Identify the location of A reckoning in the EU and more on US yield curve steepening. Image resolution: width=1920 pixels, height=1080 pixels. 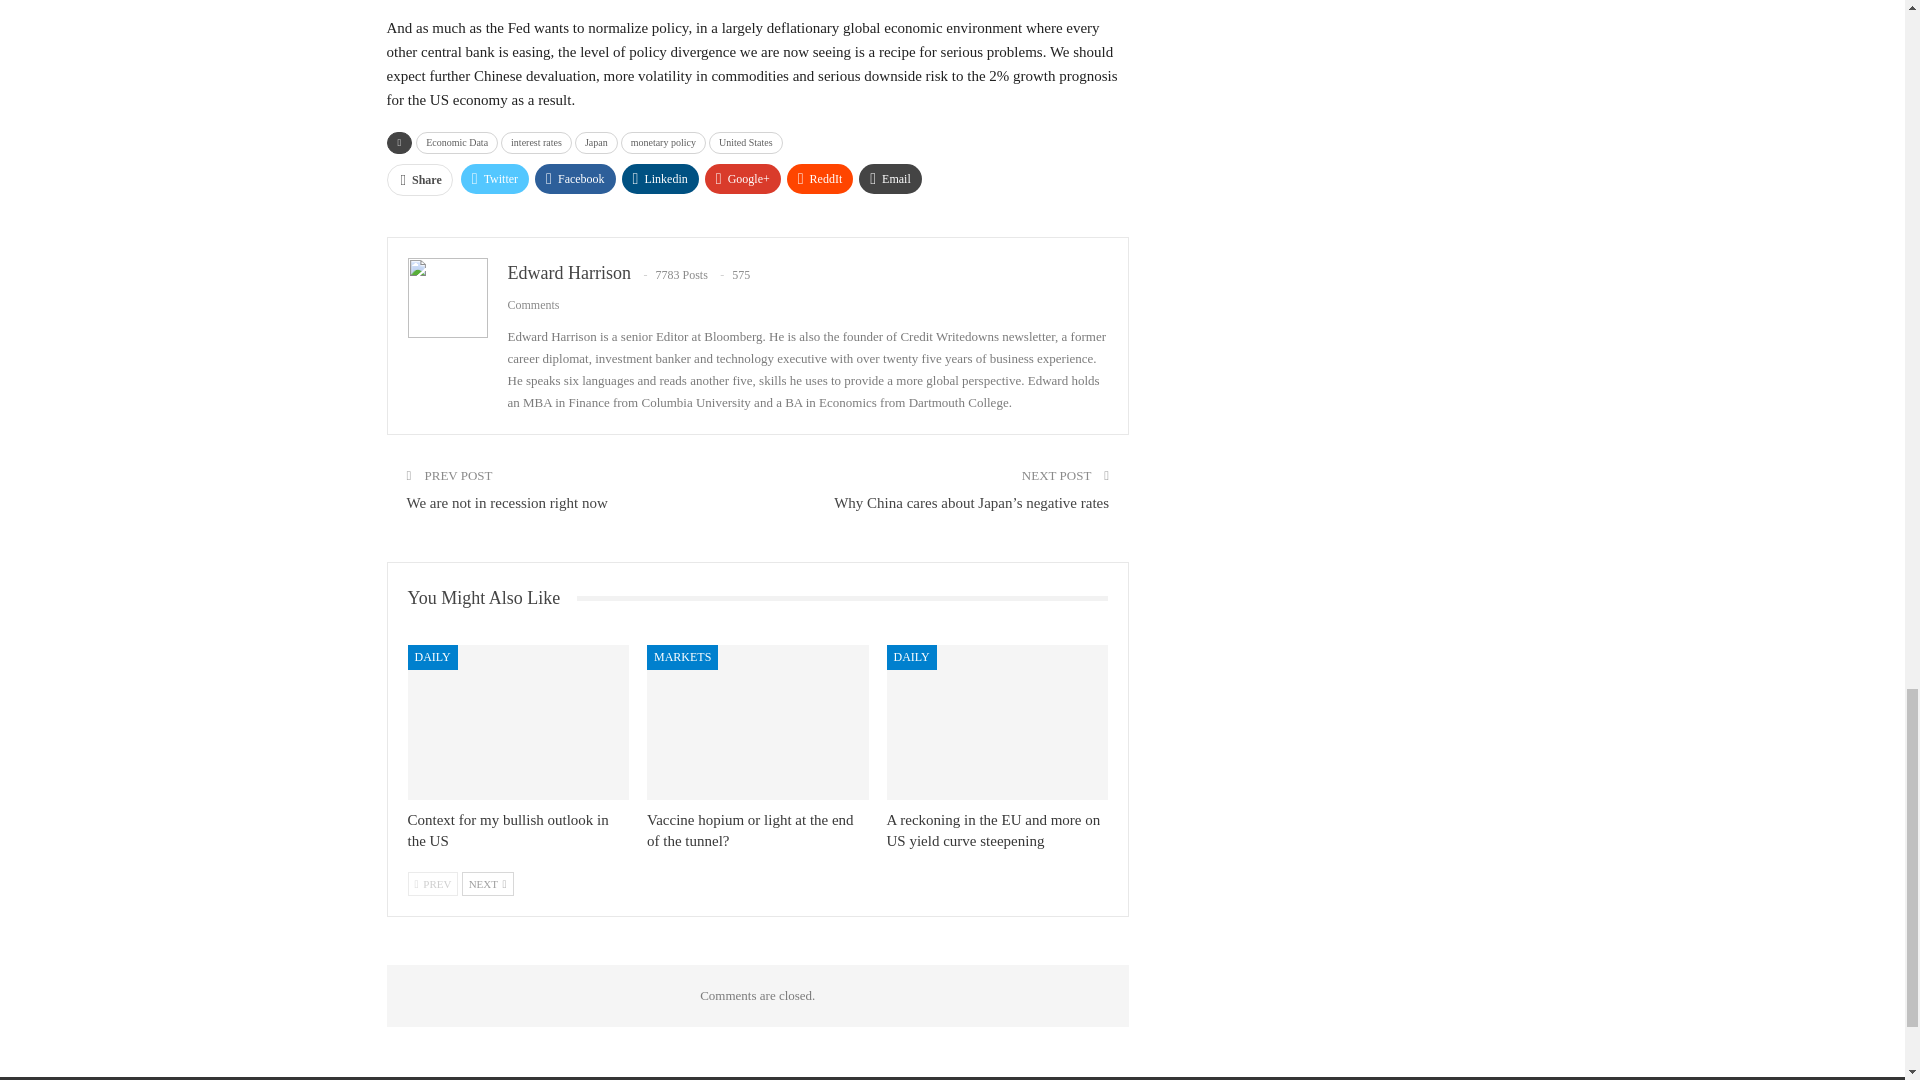
(994, 830).